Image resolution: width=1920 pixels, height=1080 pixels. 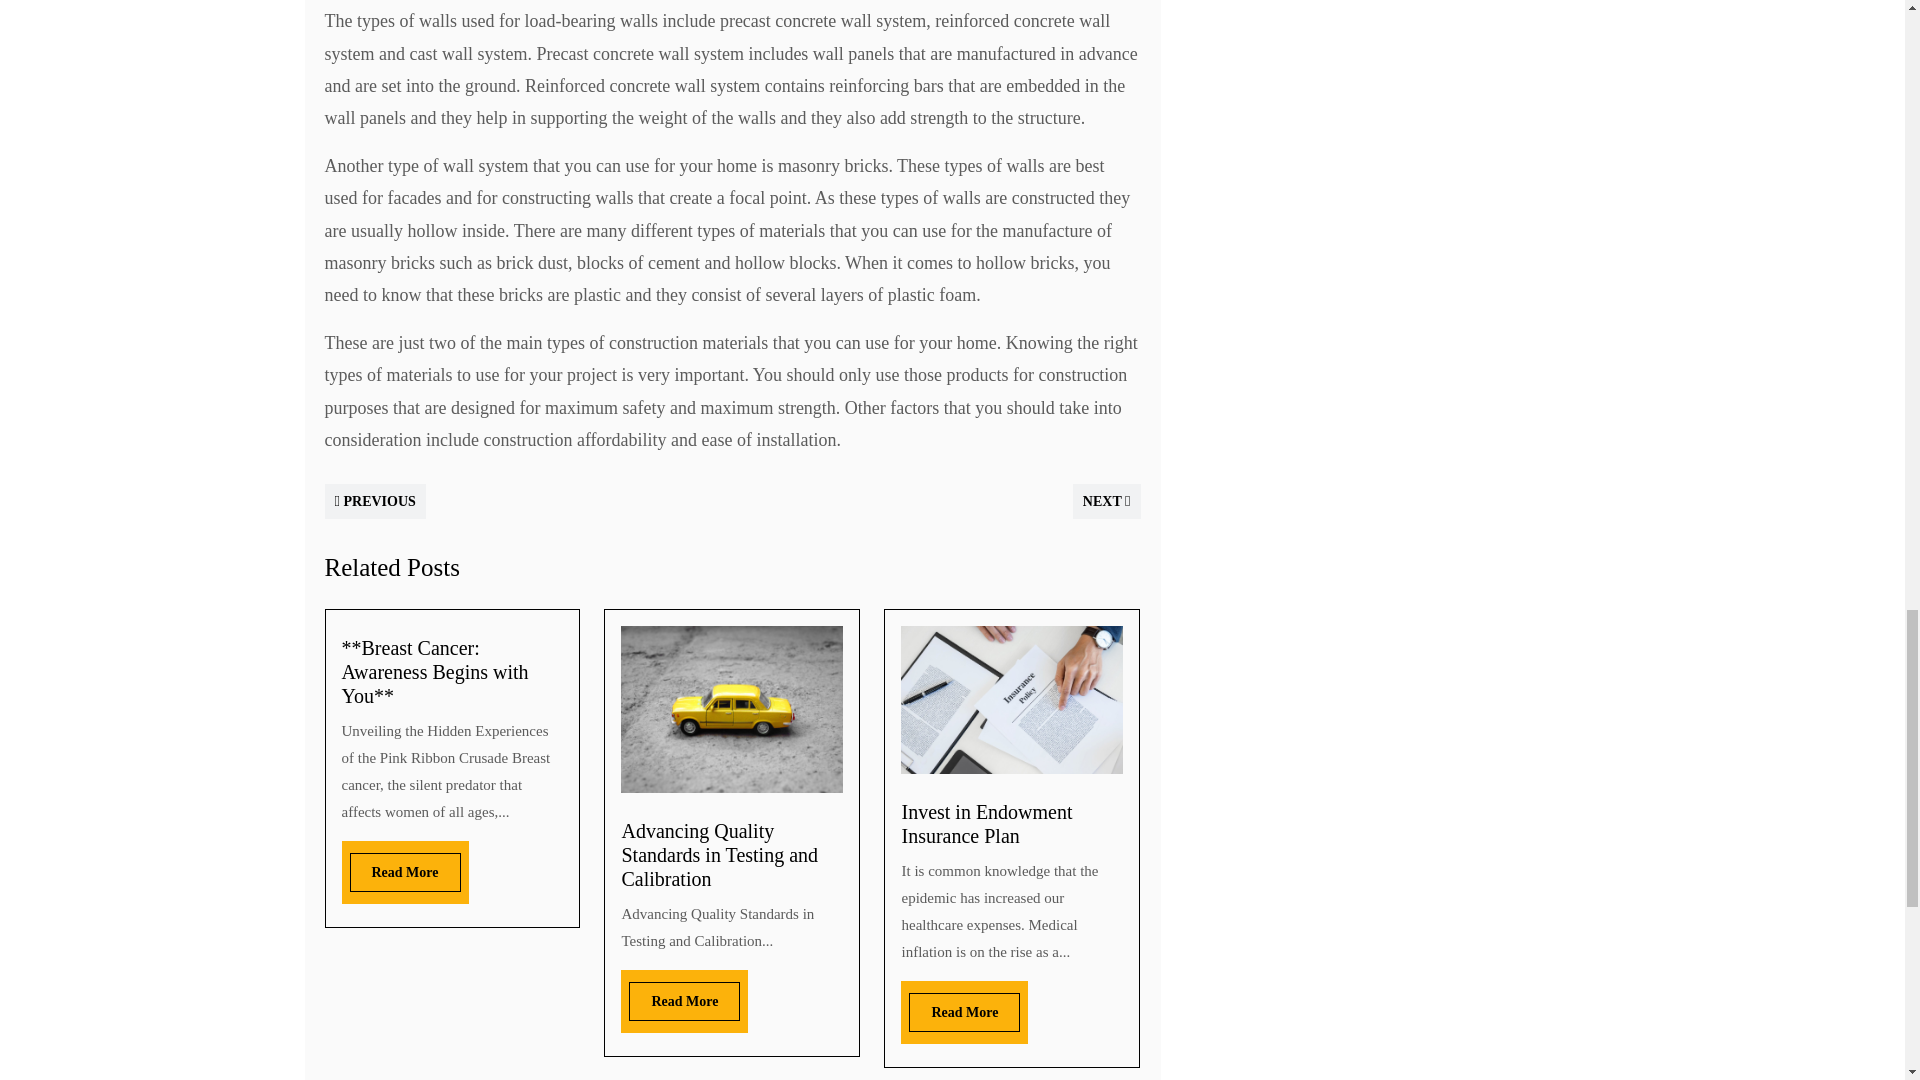 I want to click on Read More, so click(x=404, y=872).